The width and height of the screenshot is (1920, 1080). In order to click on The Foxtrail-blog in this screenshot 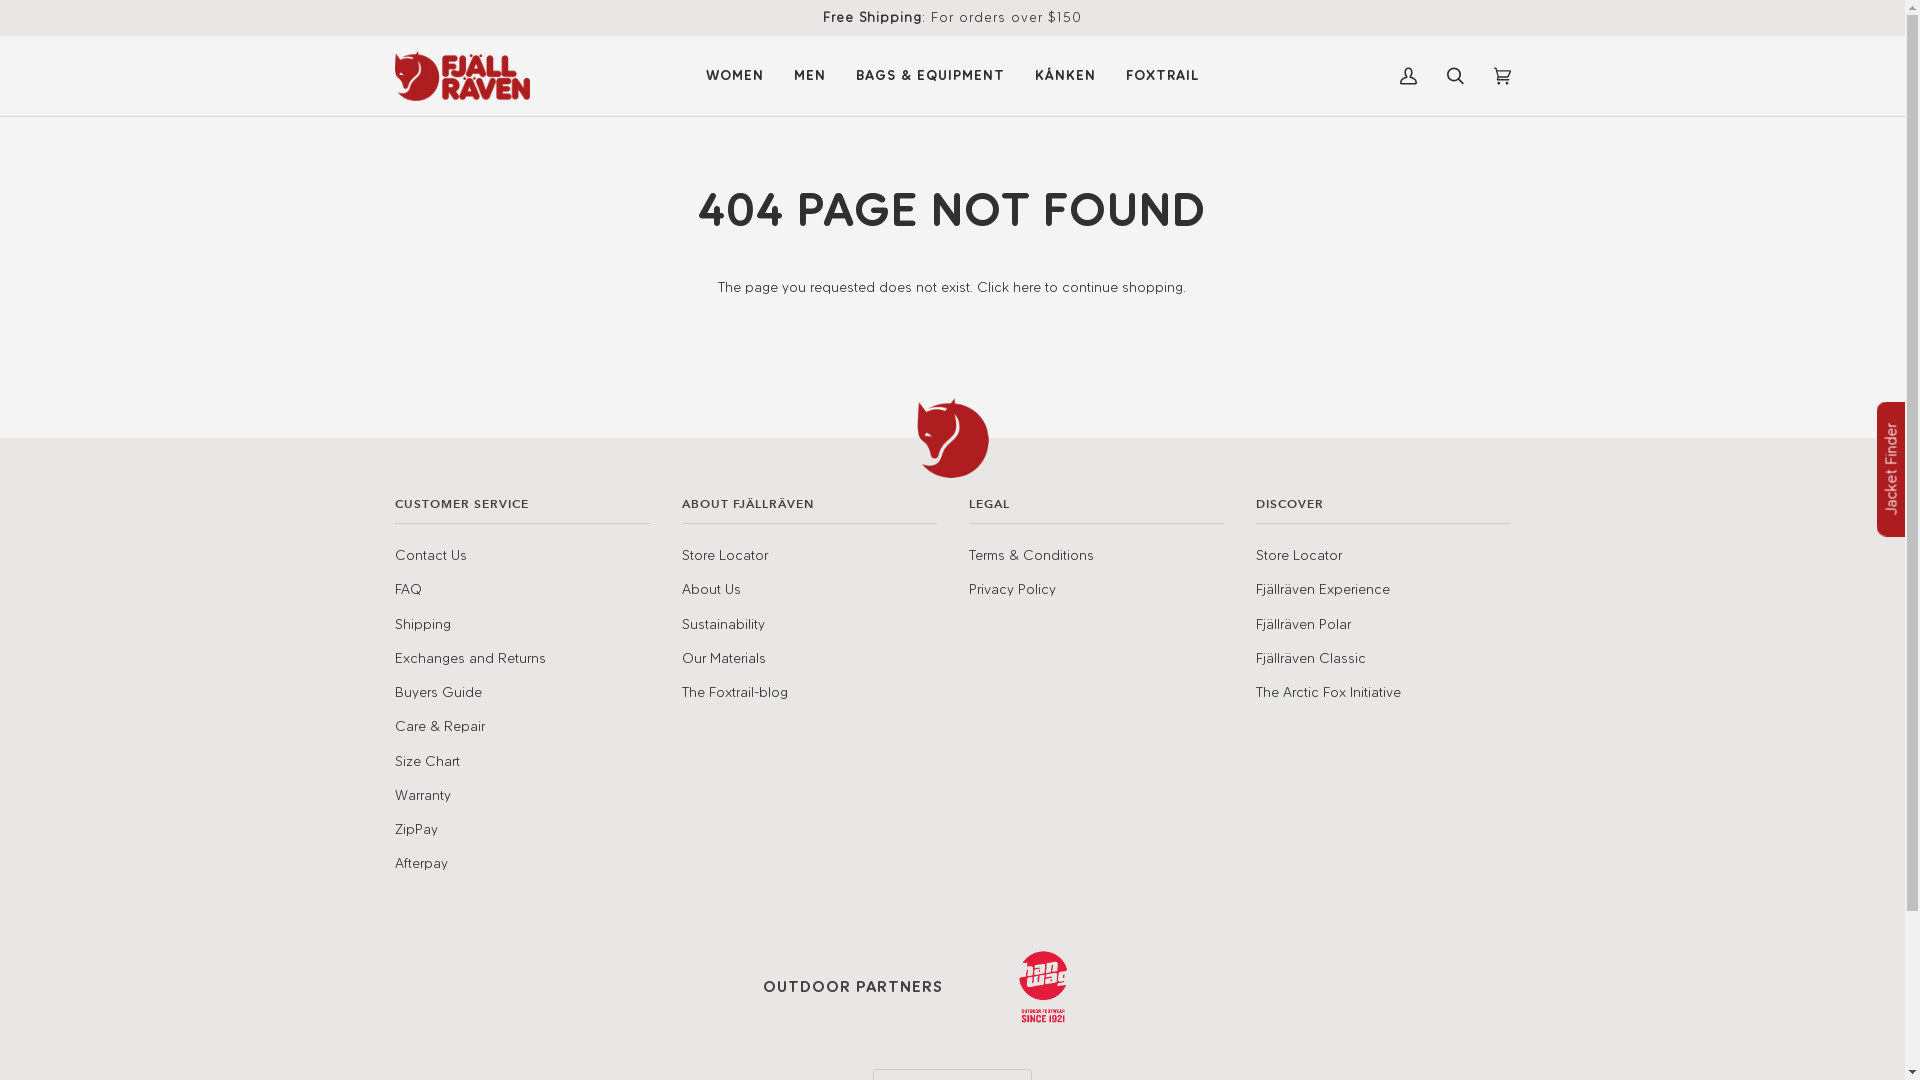, I will do `click(735, 692)`.